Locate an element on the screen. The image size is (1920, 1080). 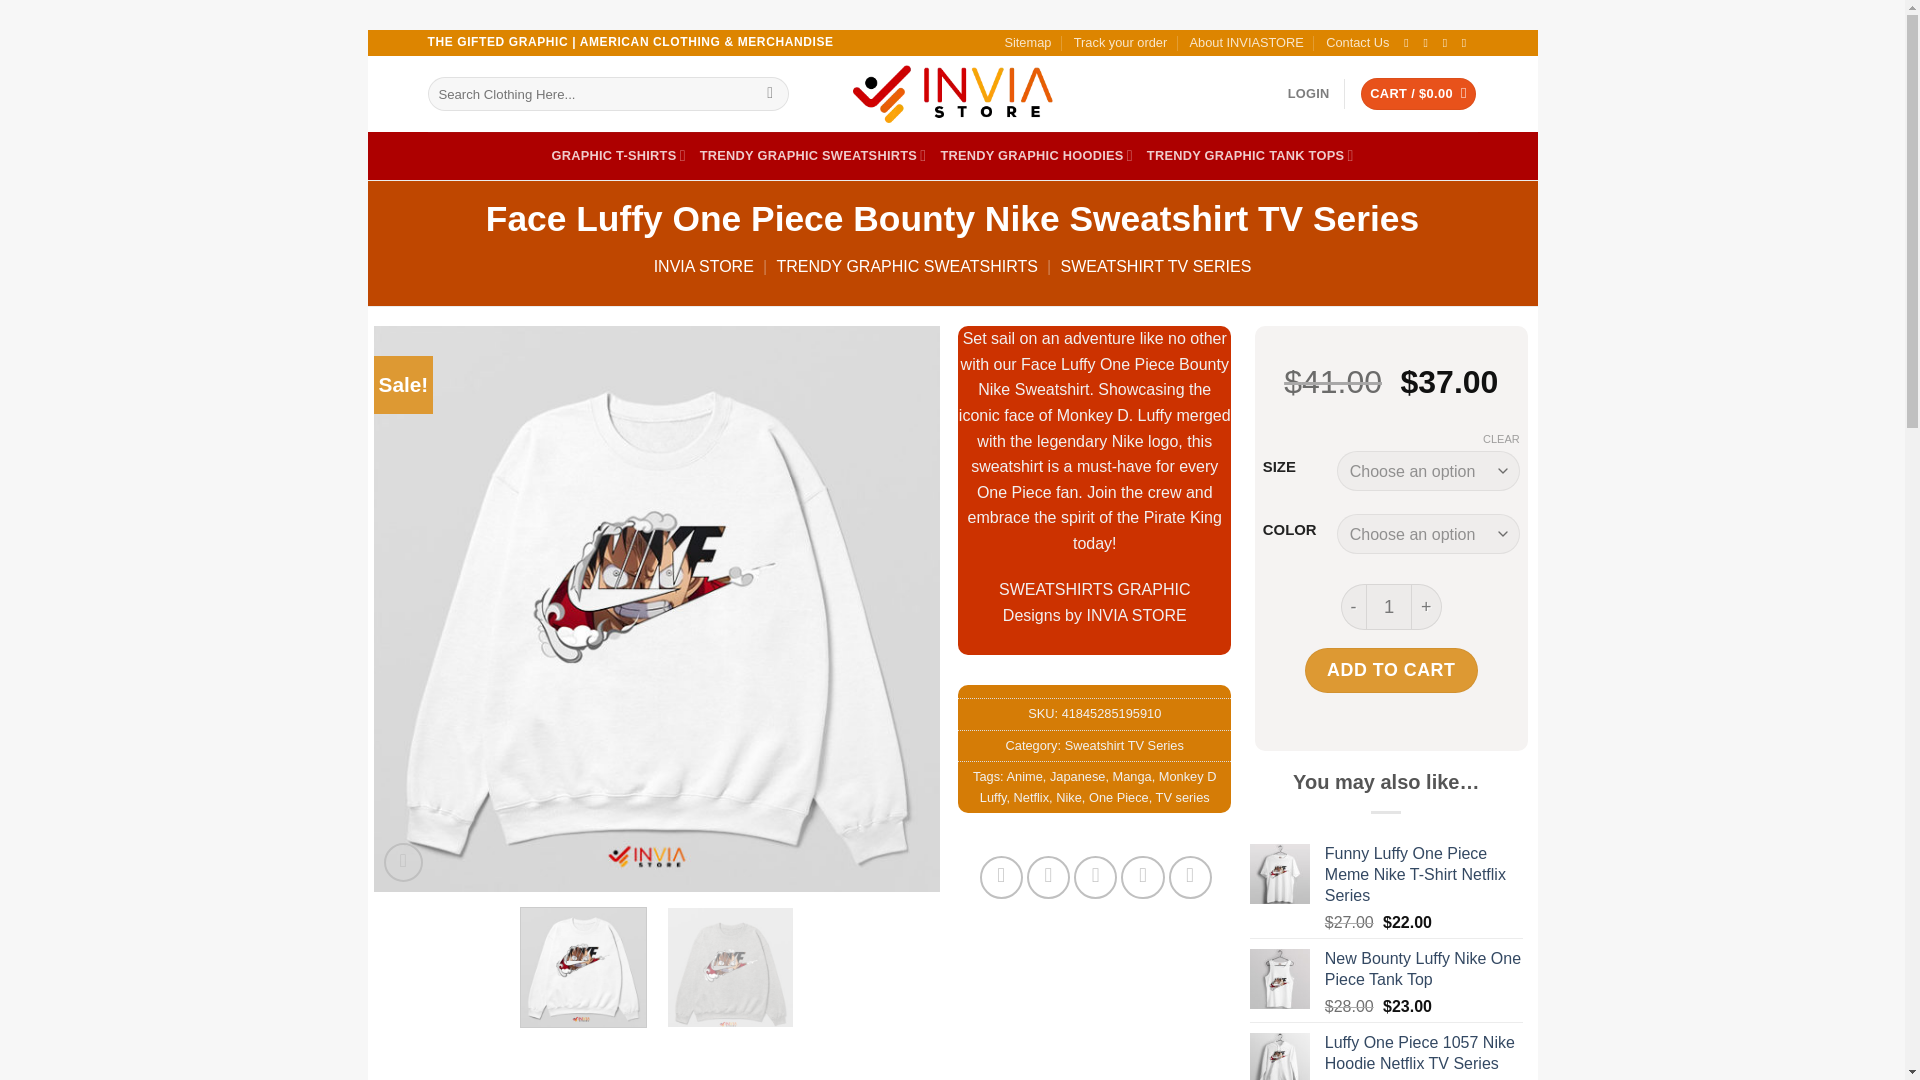
Share on Twitter is located at coordinates (1048, 877).